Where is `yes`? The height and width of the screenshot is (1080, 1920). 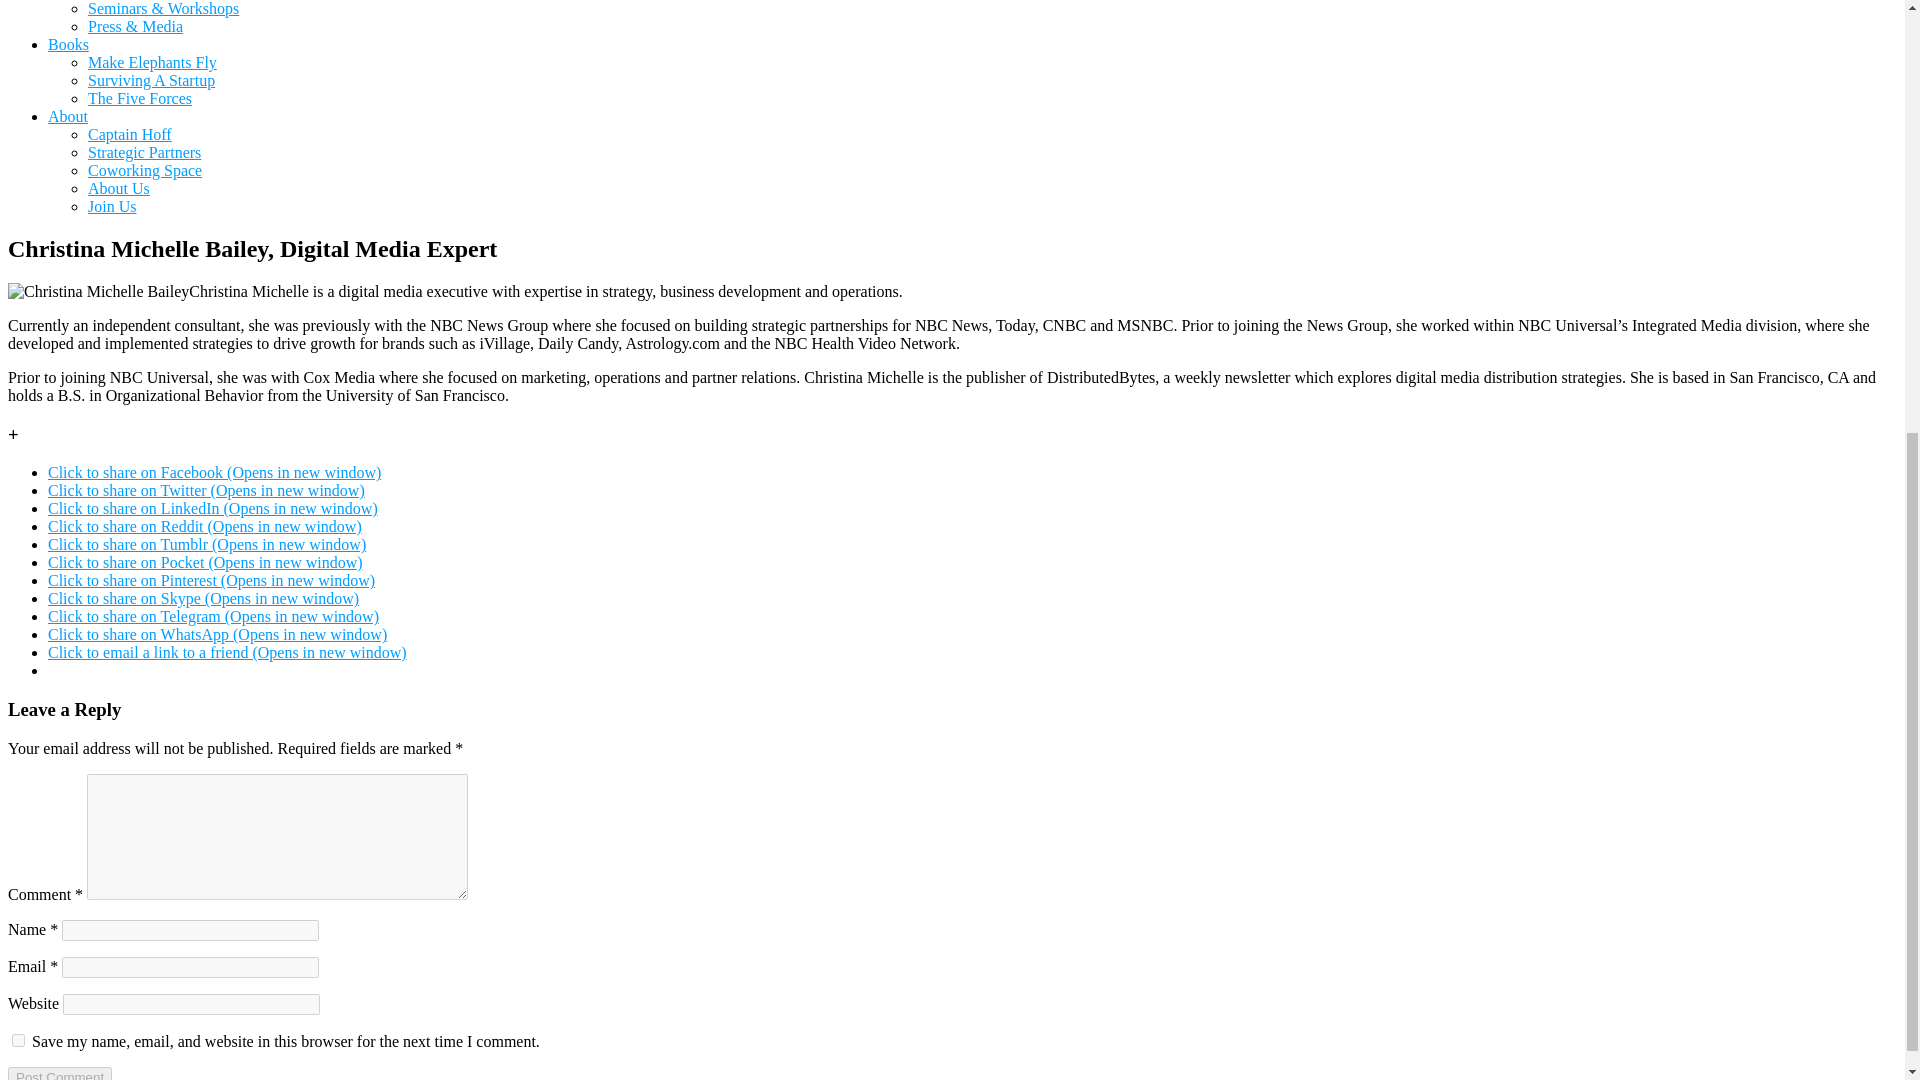
yes is located at coordinates (18, 1040).